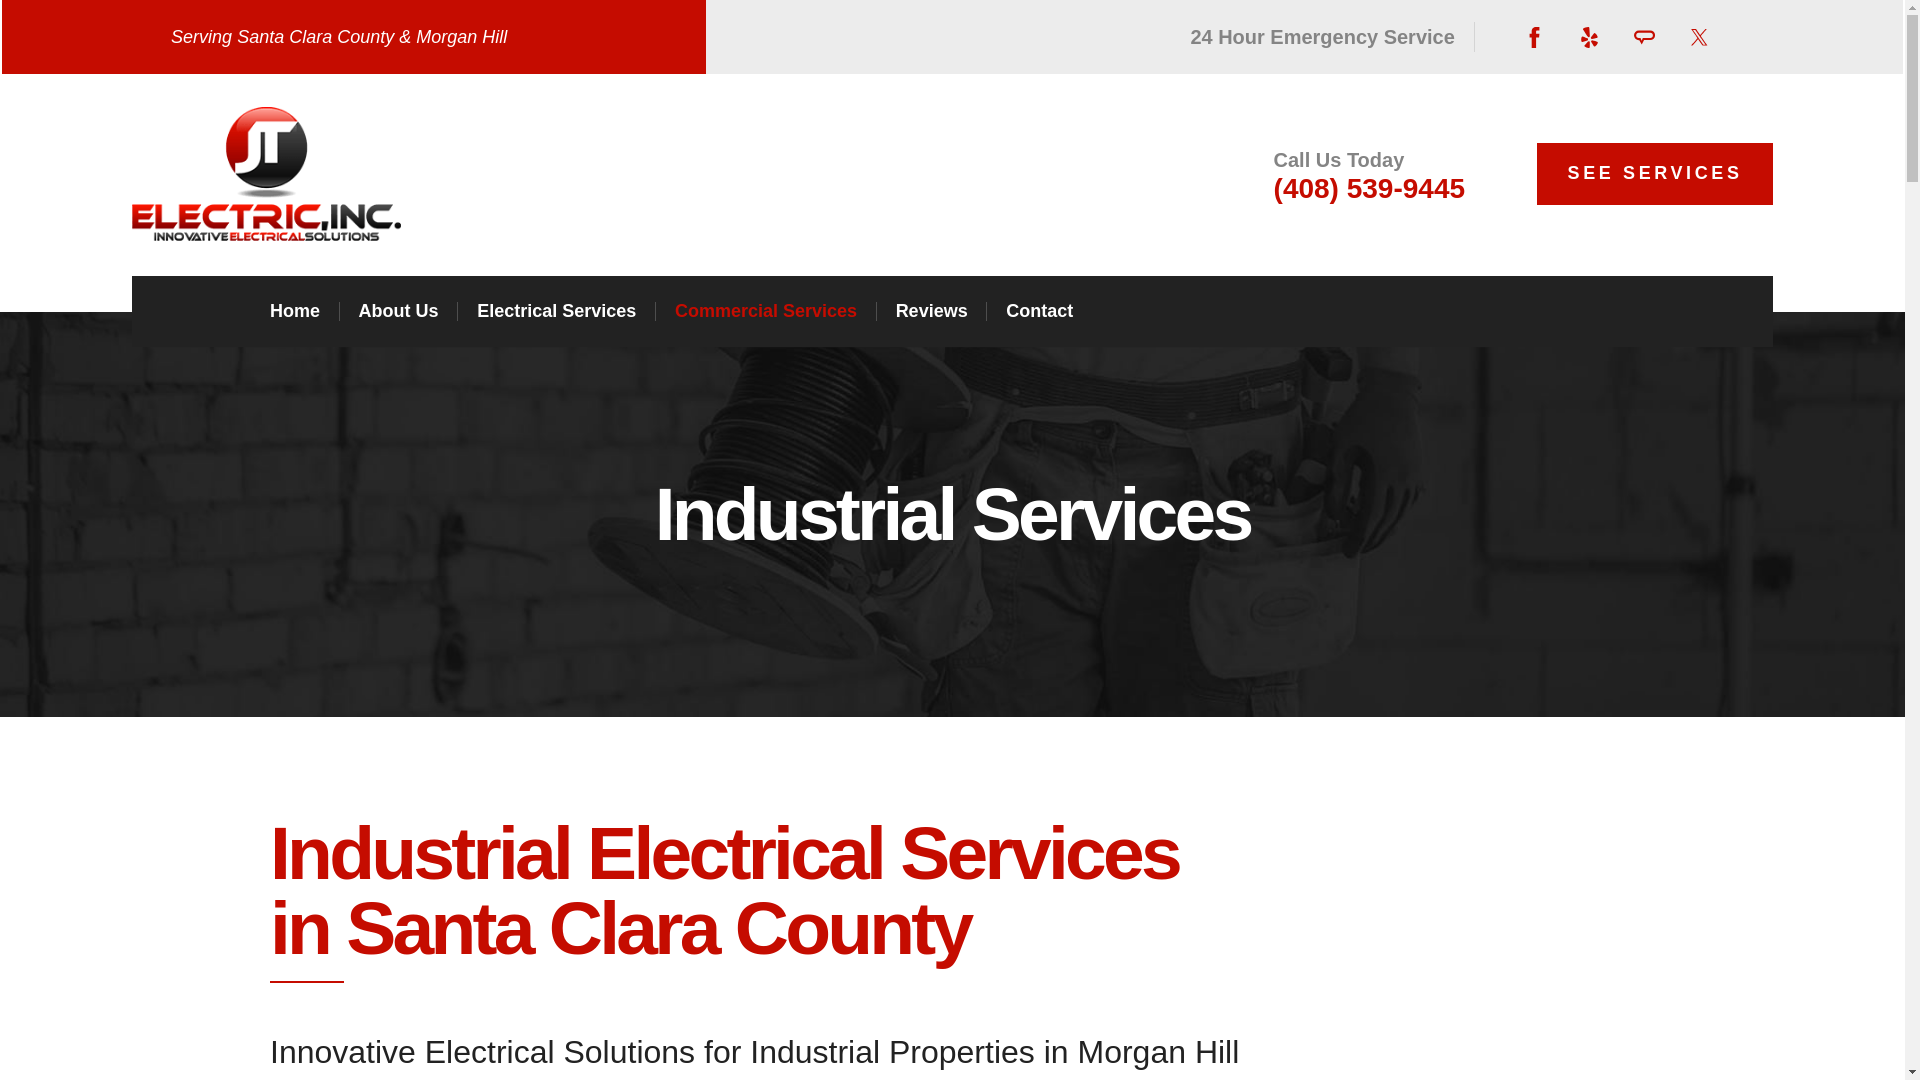  What do you see at coordinates (266, 173) in the screenshot?
I see `JT Electric` at bounding box center [266, 173].